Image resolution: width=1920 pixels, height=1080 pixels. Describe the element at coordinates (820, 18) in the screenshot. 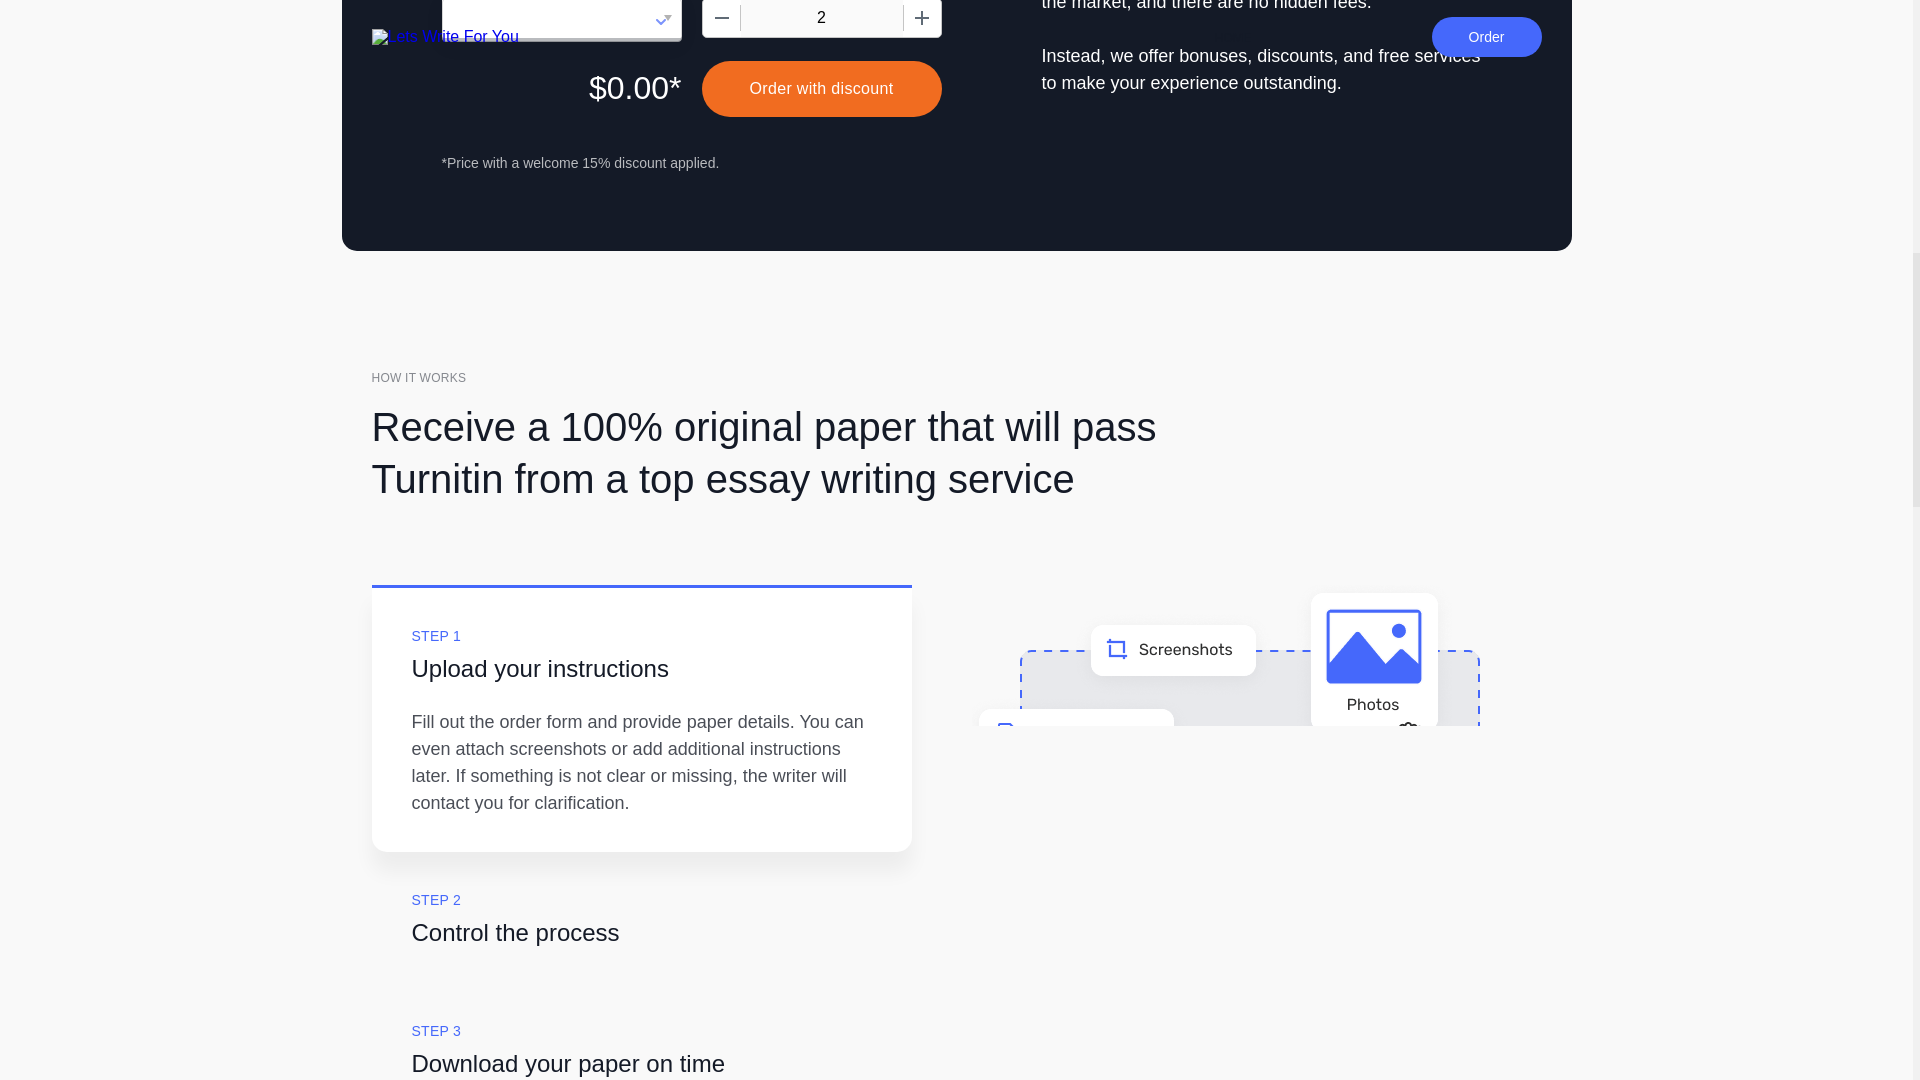

I see `2` at that location.